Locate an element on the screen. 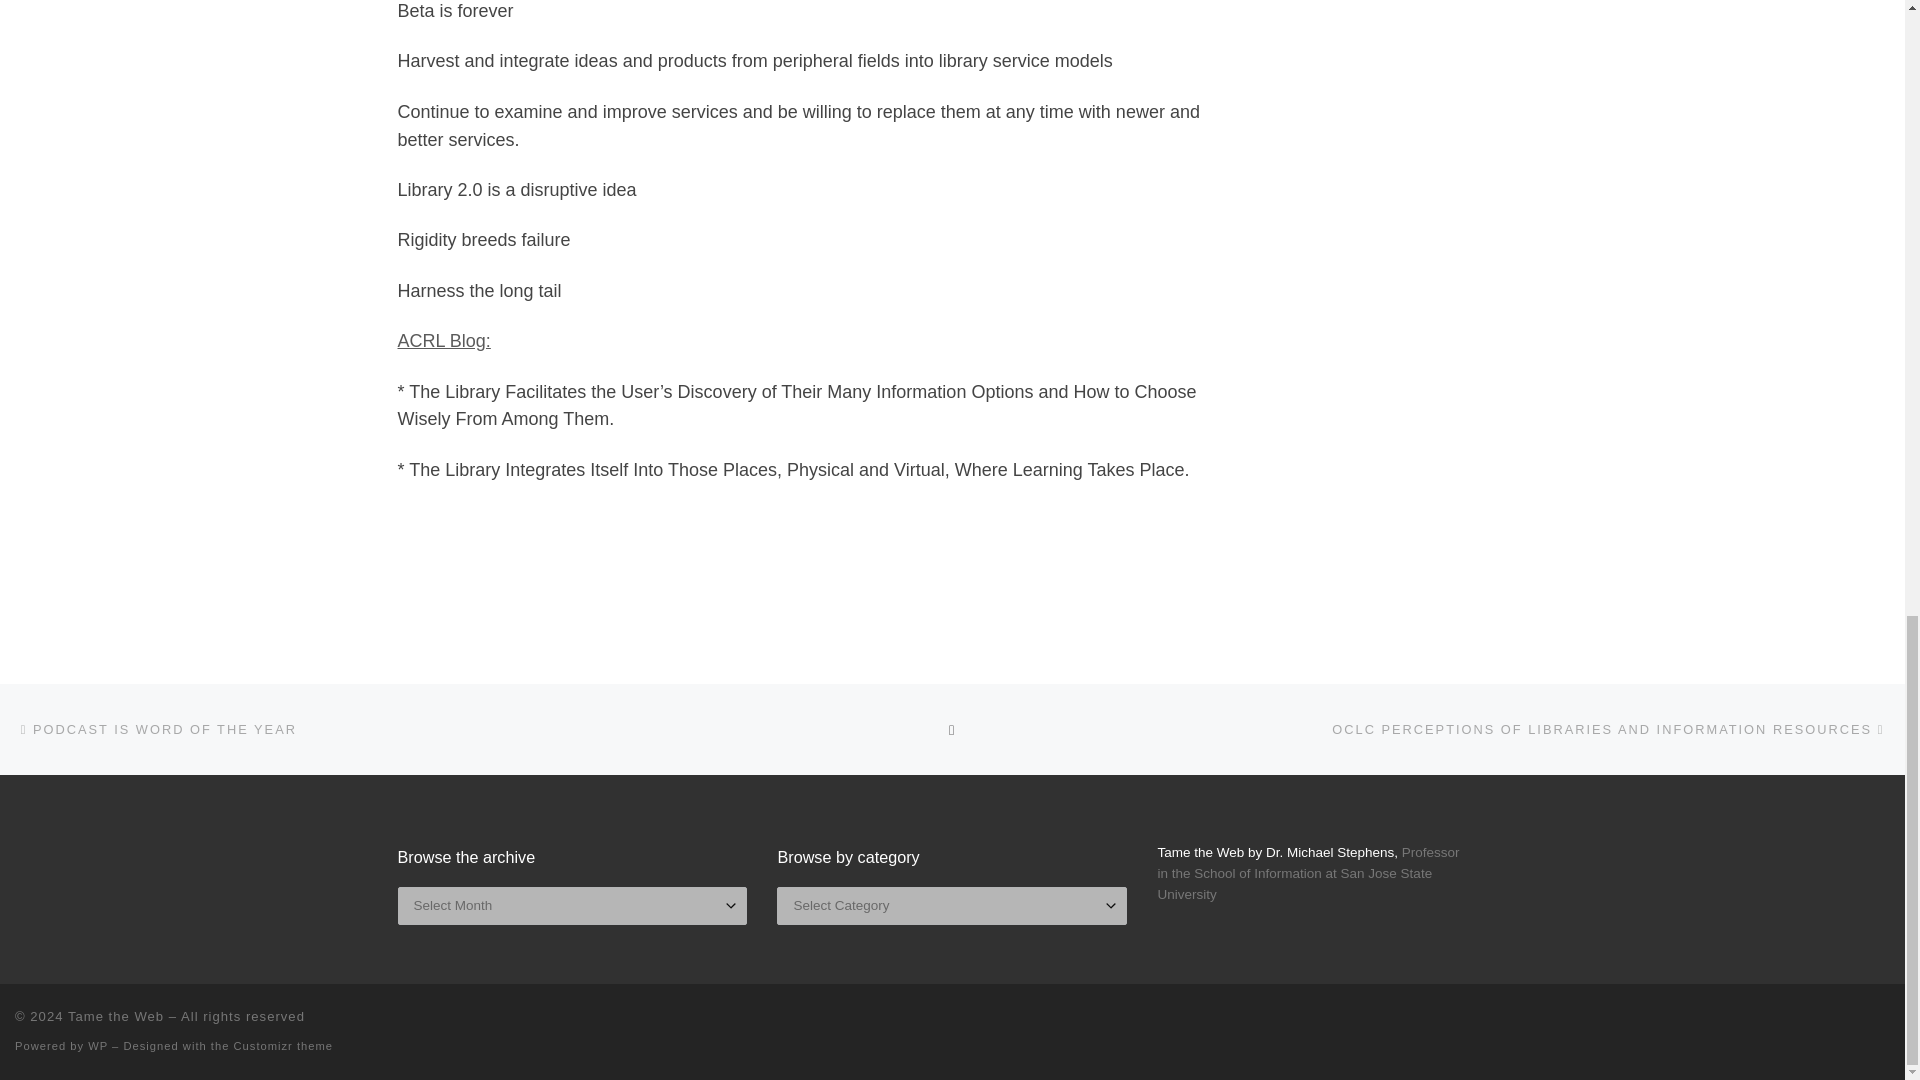 The image size is (1920, 1080). Powered by WordPress is located at coordinates (98, 1046).